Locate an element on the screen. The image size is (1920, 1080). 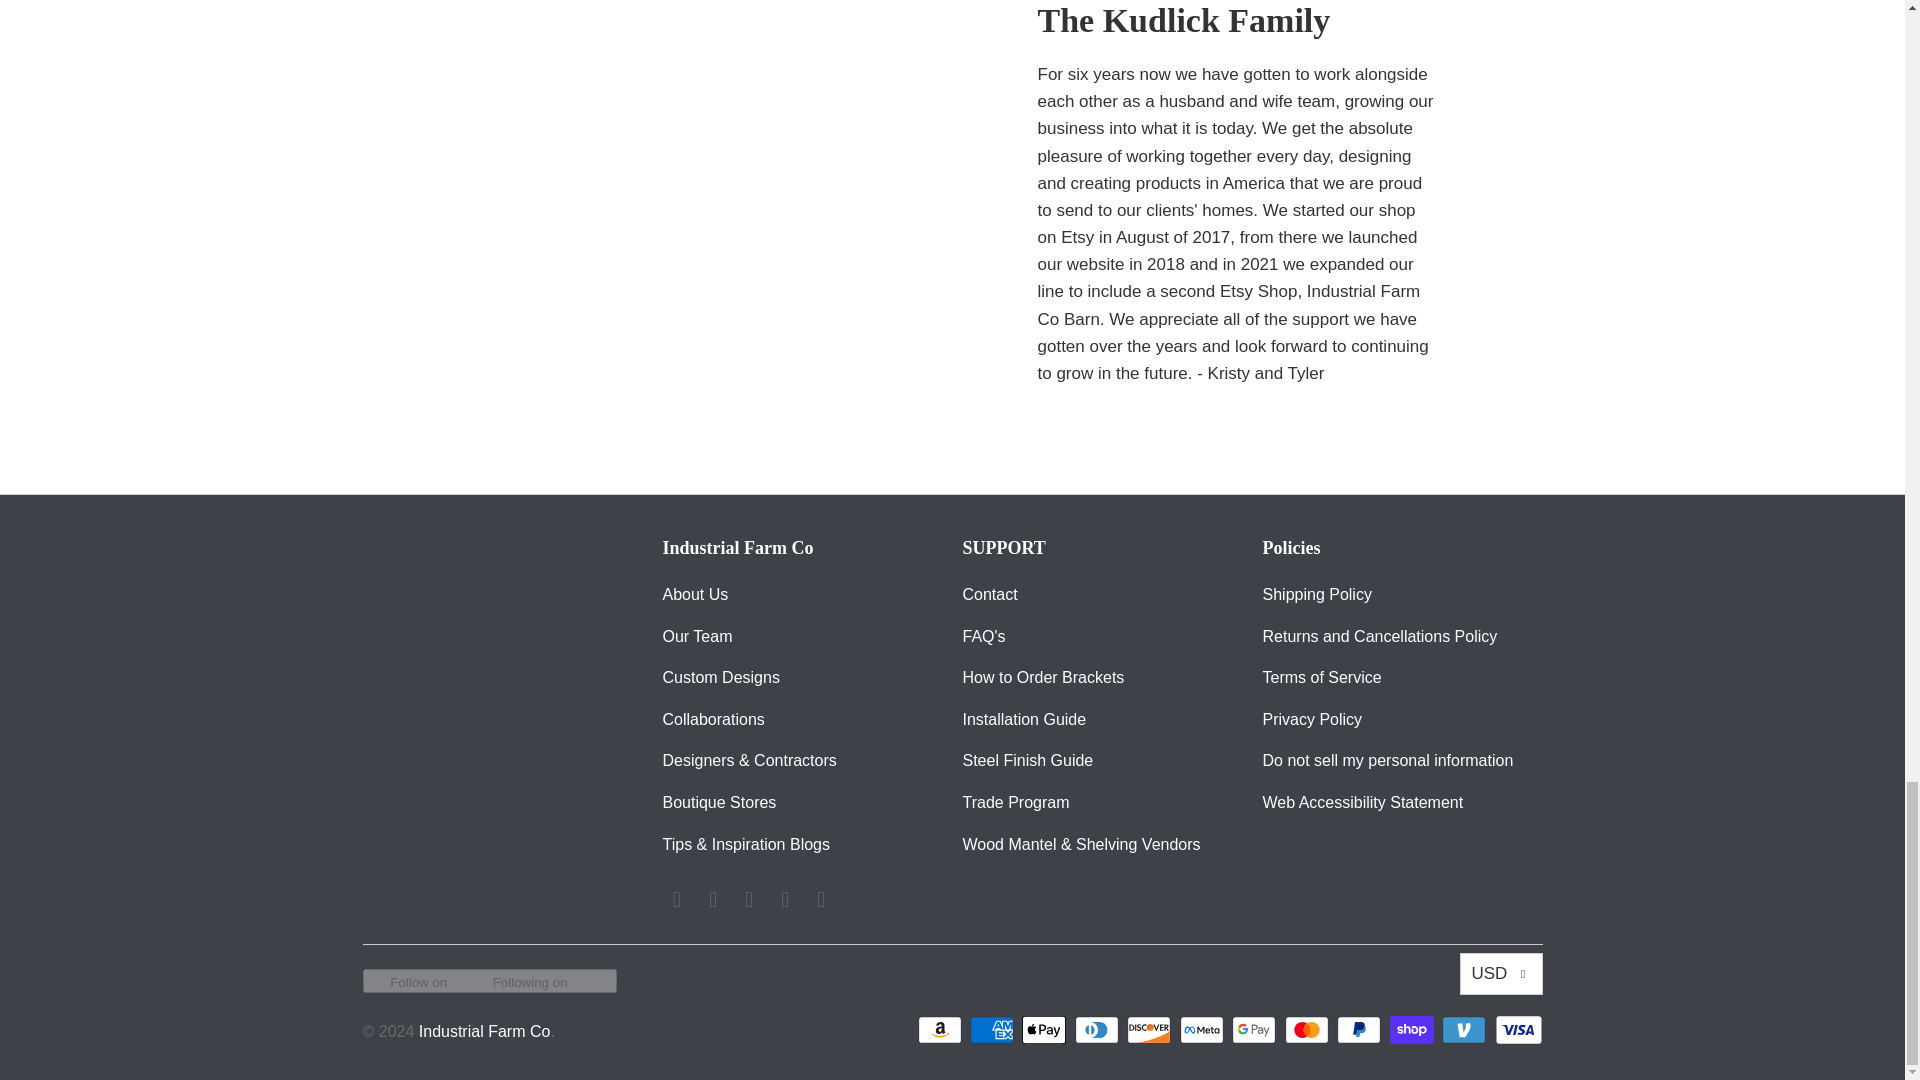
Google Pay is located at coordinates (1256, 1030).